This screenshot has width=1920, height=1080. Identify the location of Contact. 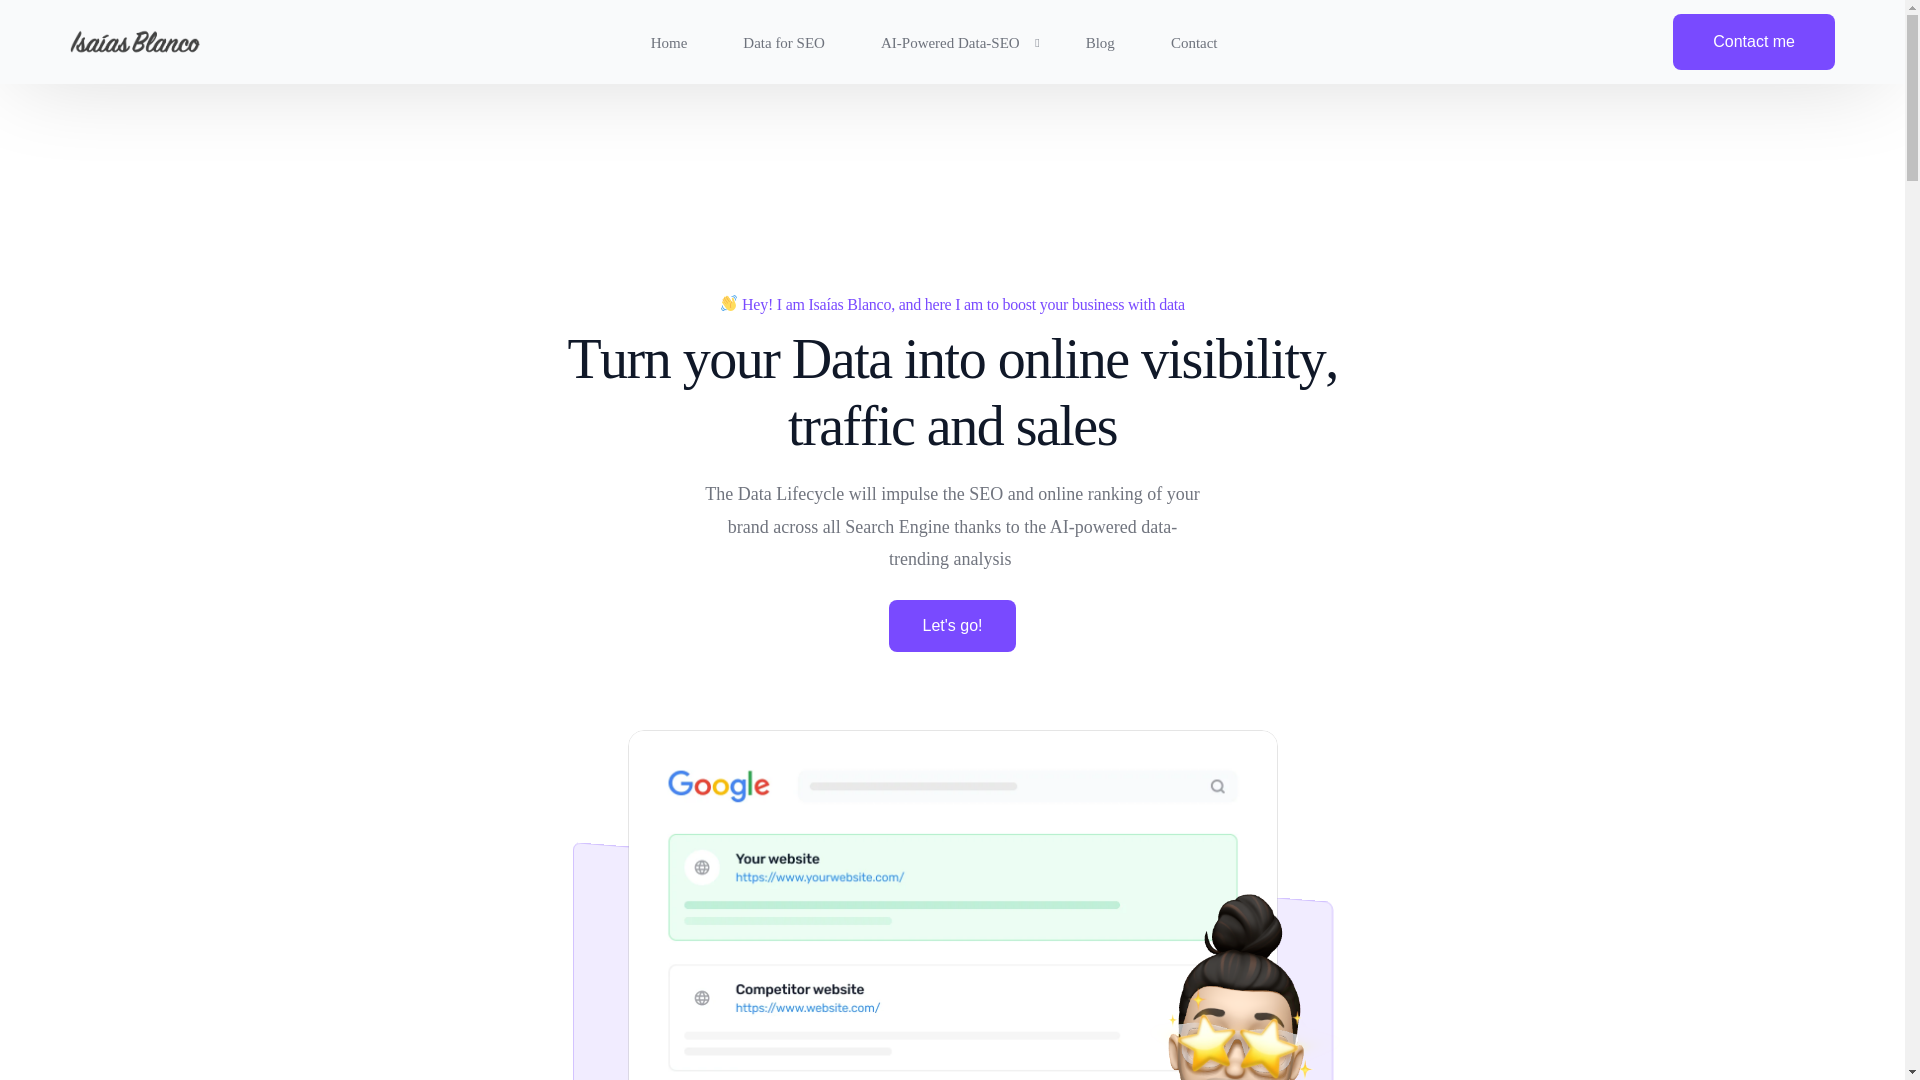
(1194, 42).